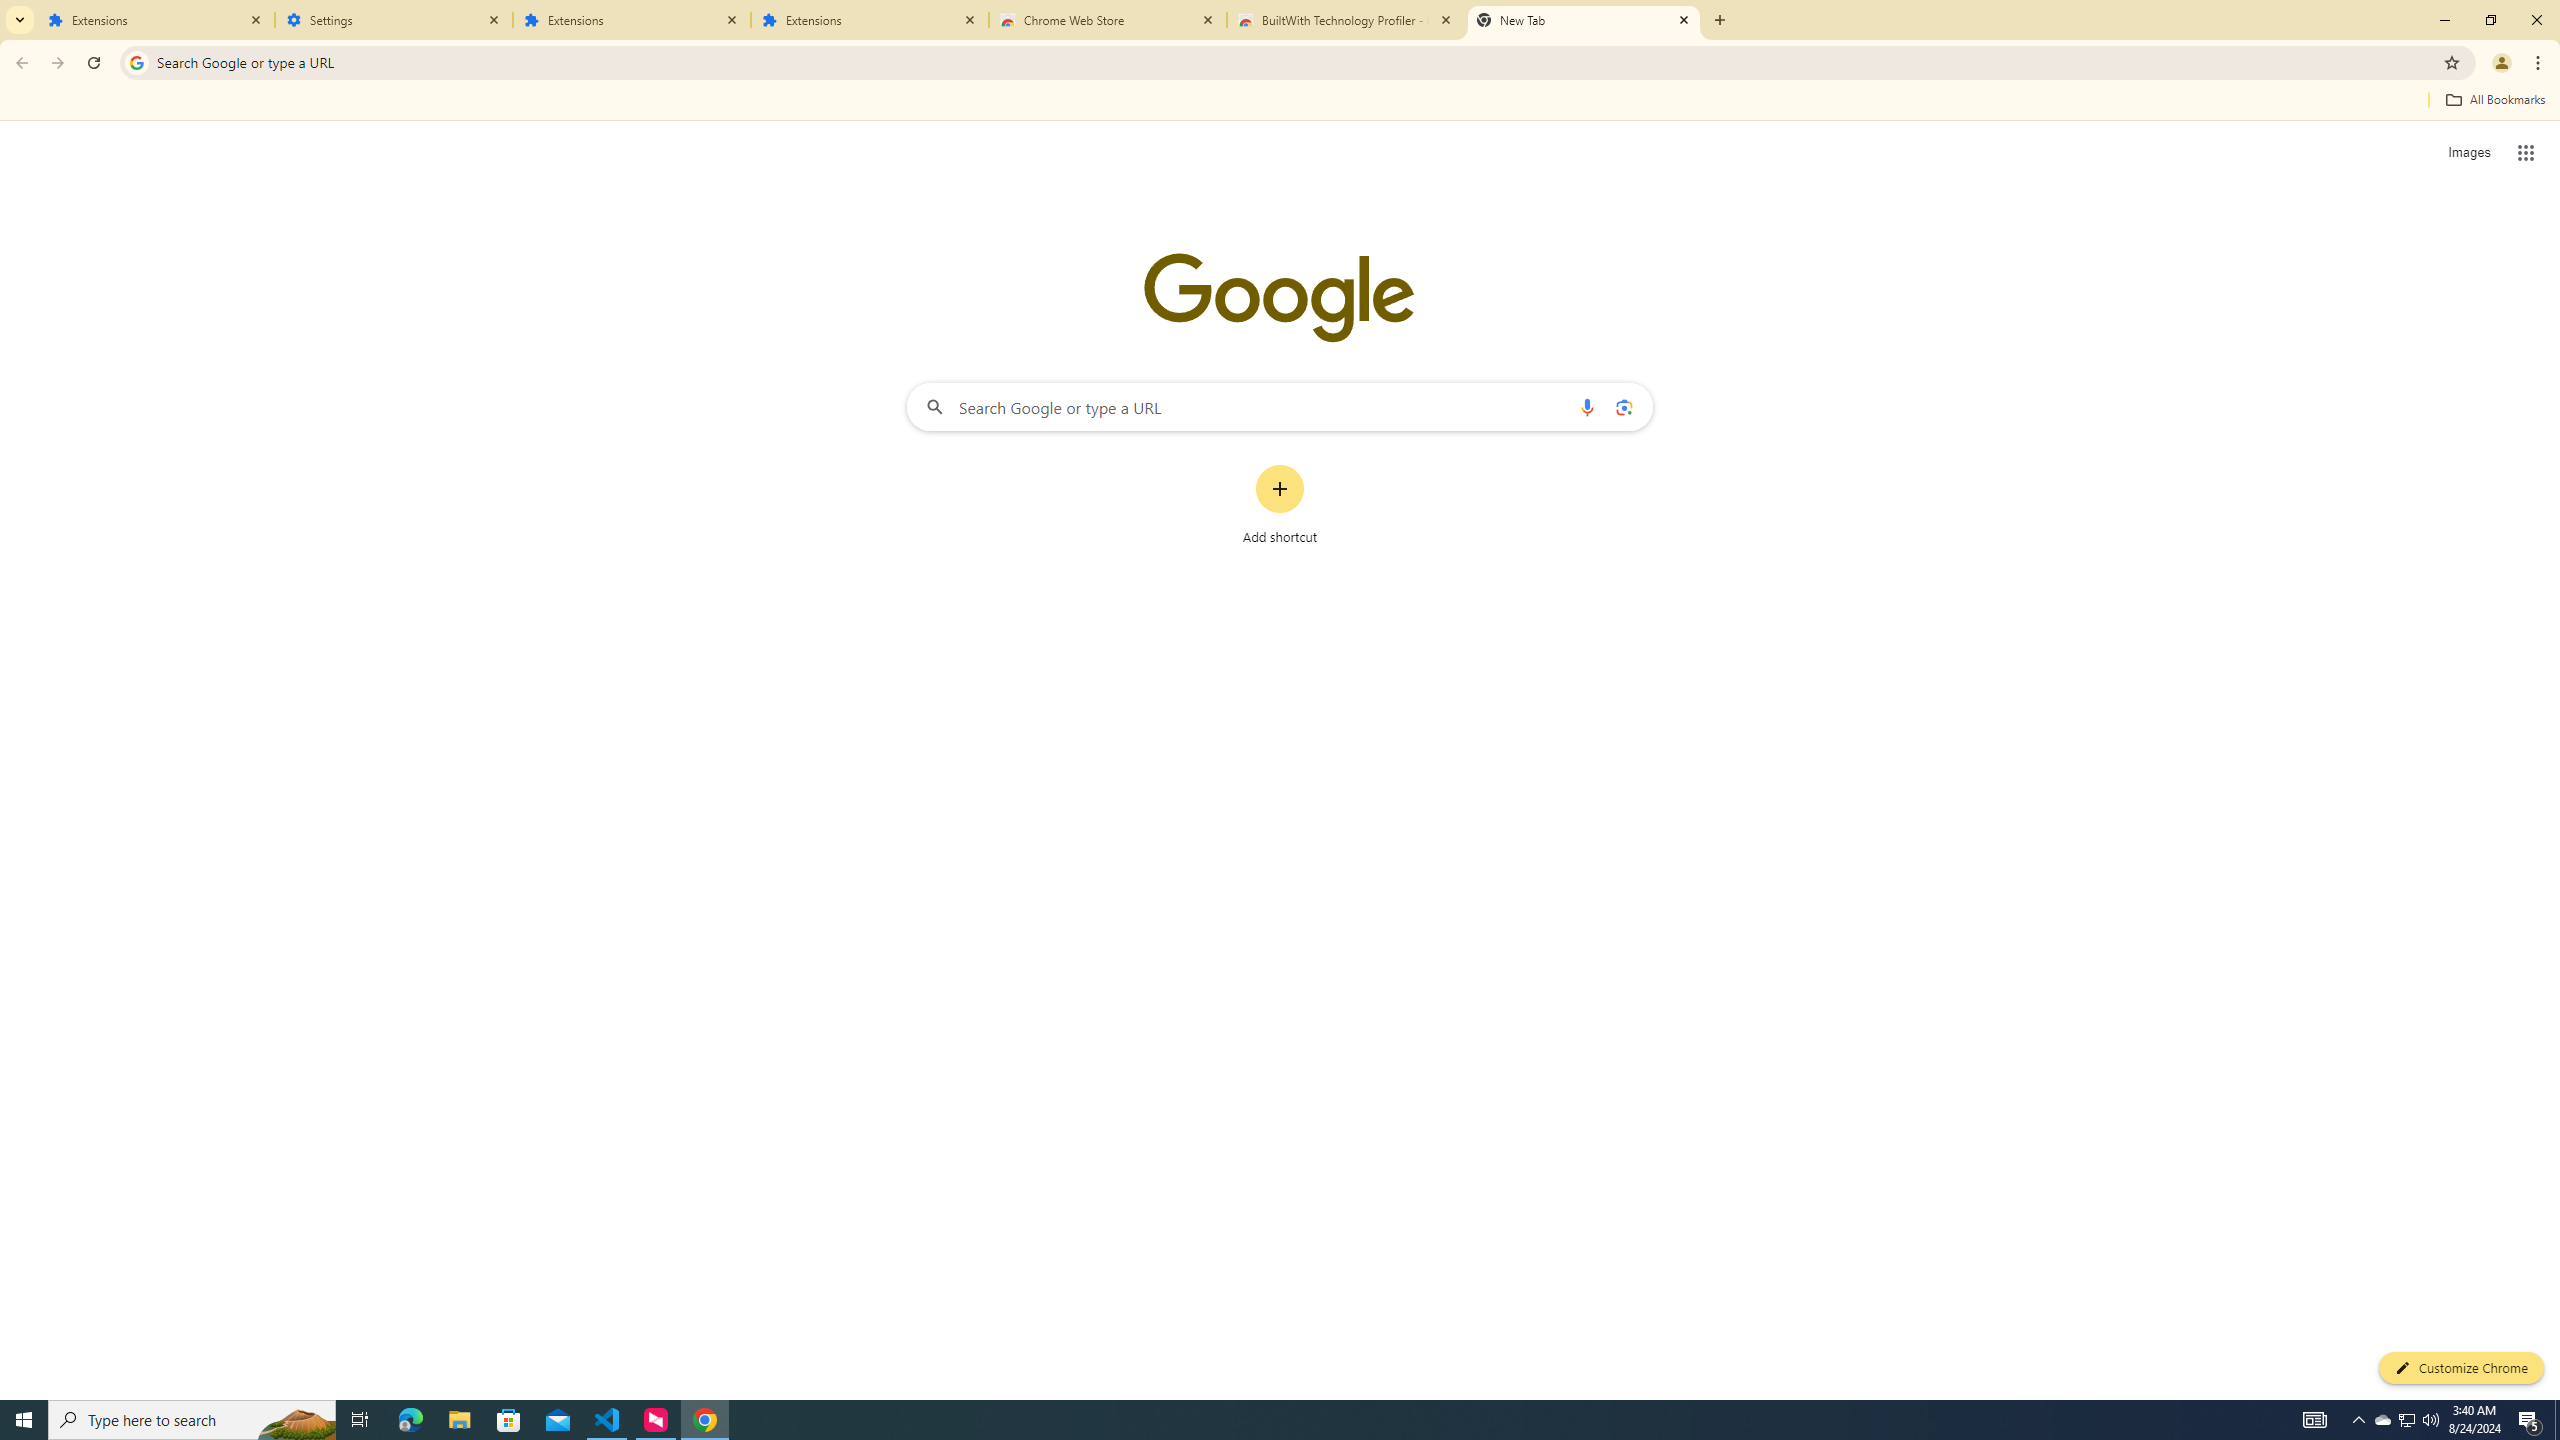 The height and width of the screenshot is (1440, 2560). What do you see at coordinates (1587, 406) in the screenshot?
I see `Search by voice` at bounding box center [1587, 406].